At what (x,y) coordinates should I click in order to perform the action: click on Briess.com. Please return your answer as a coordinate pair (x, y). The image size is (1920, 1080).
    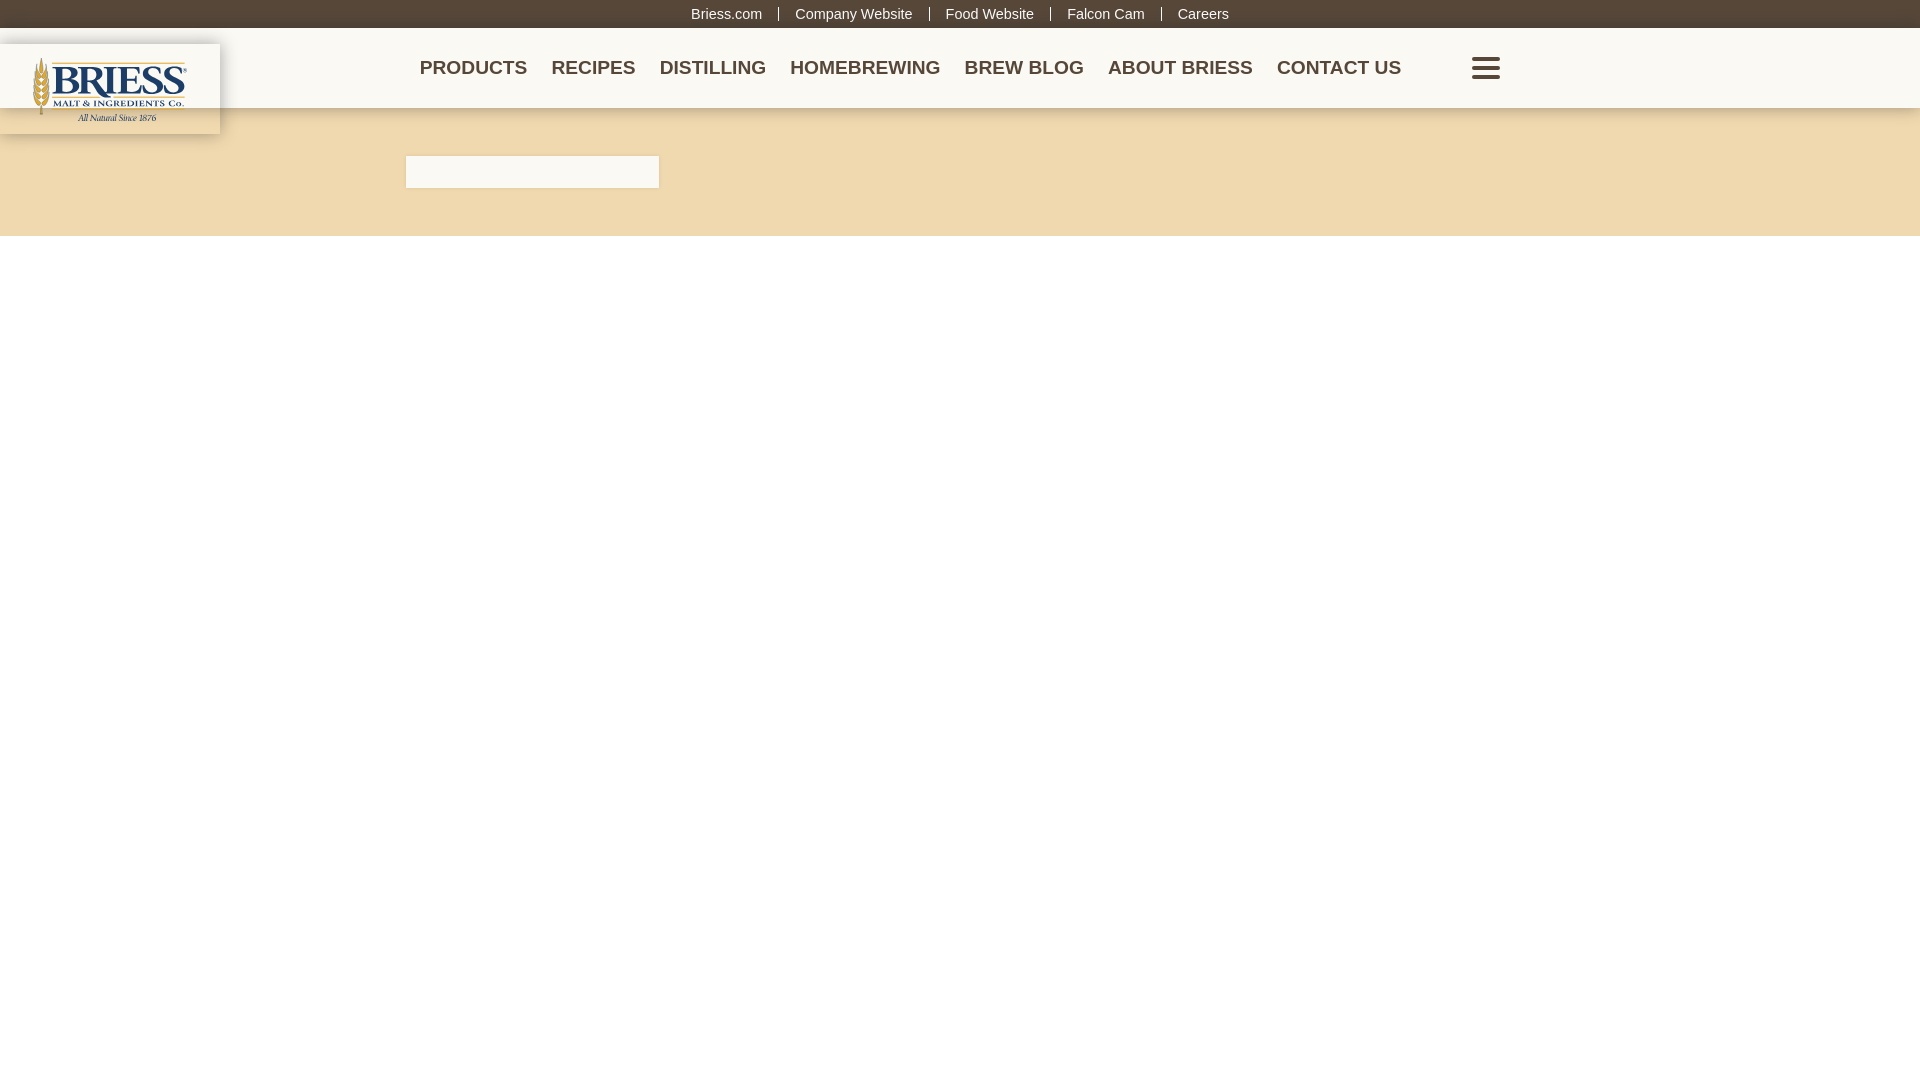
    Looking at the image, I should click on (718, 14).